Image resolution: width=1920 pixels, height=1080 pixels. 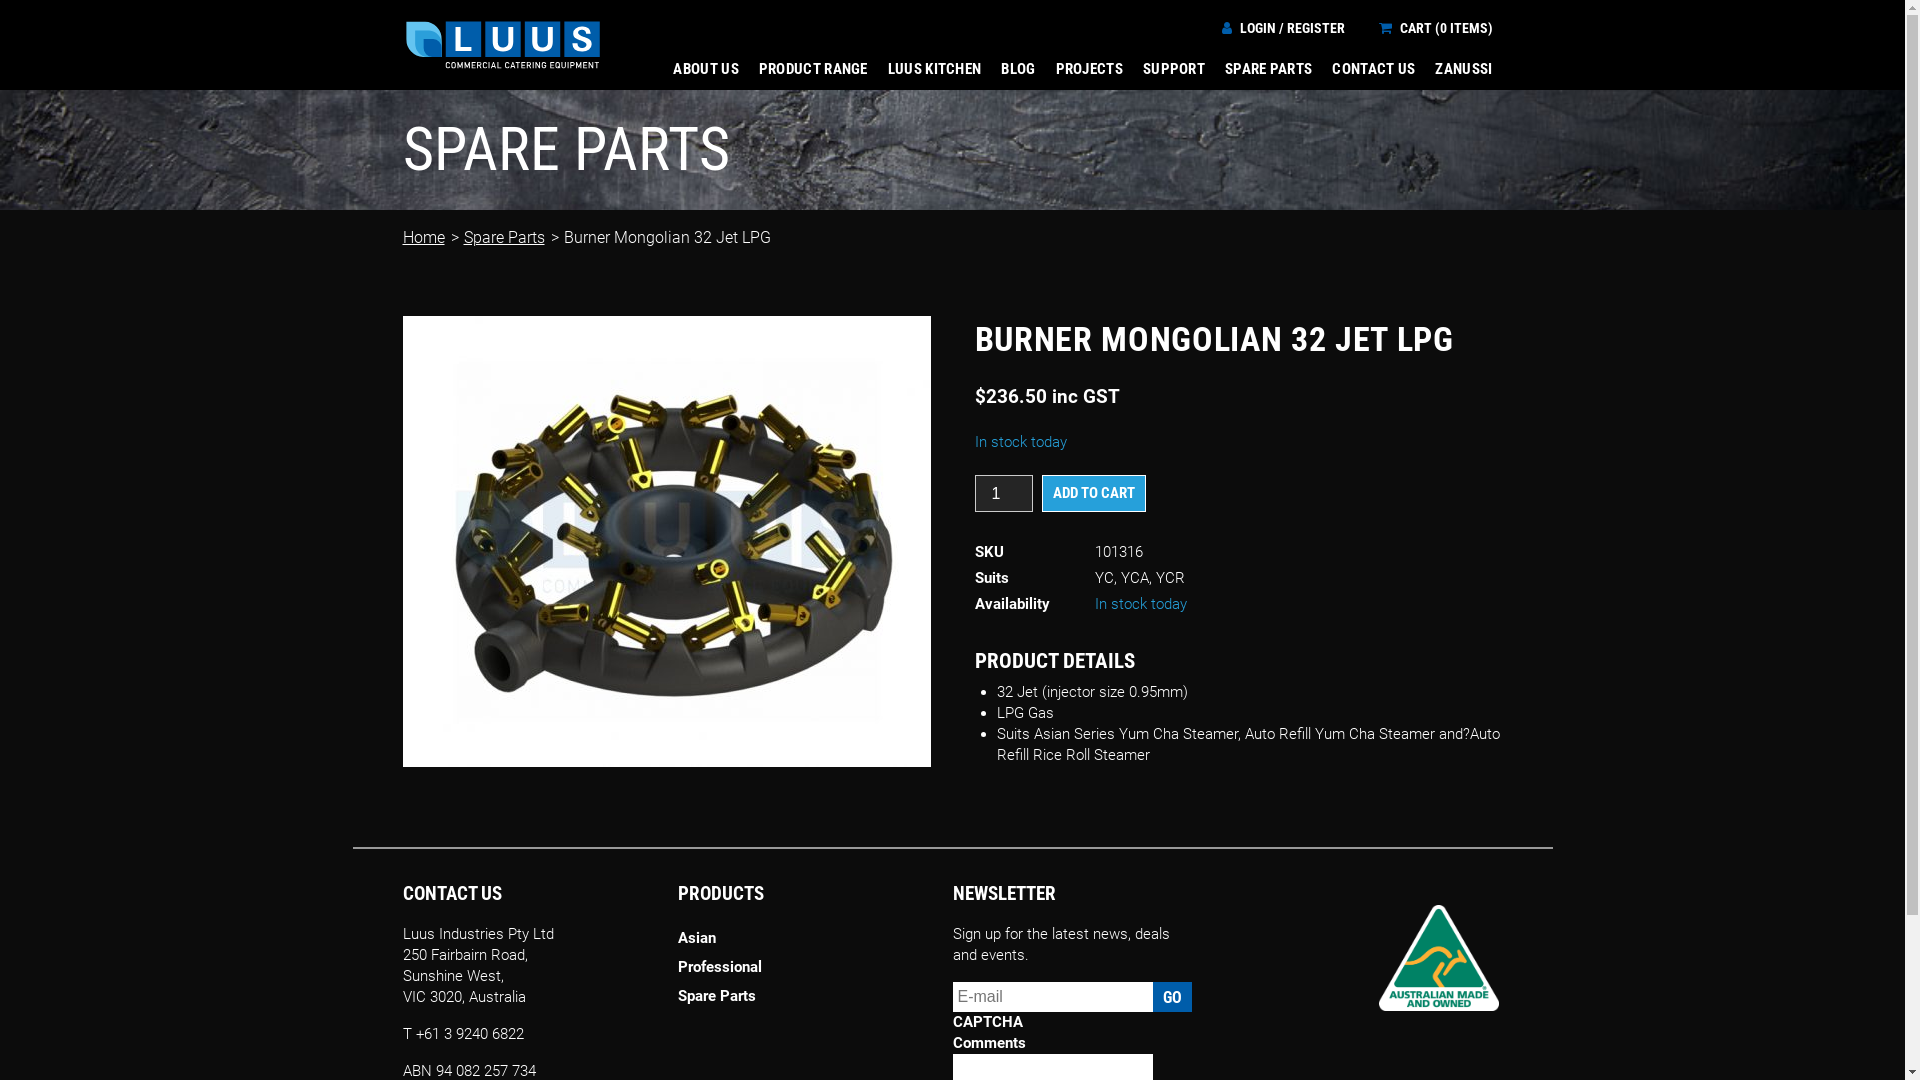 What do you see at coordinates (1090, 70) in the screenshot?
I see `PROJECTS` at bounding box center [1090, 70].